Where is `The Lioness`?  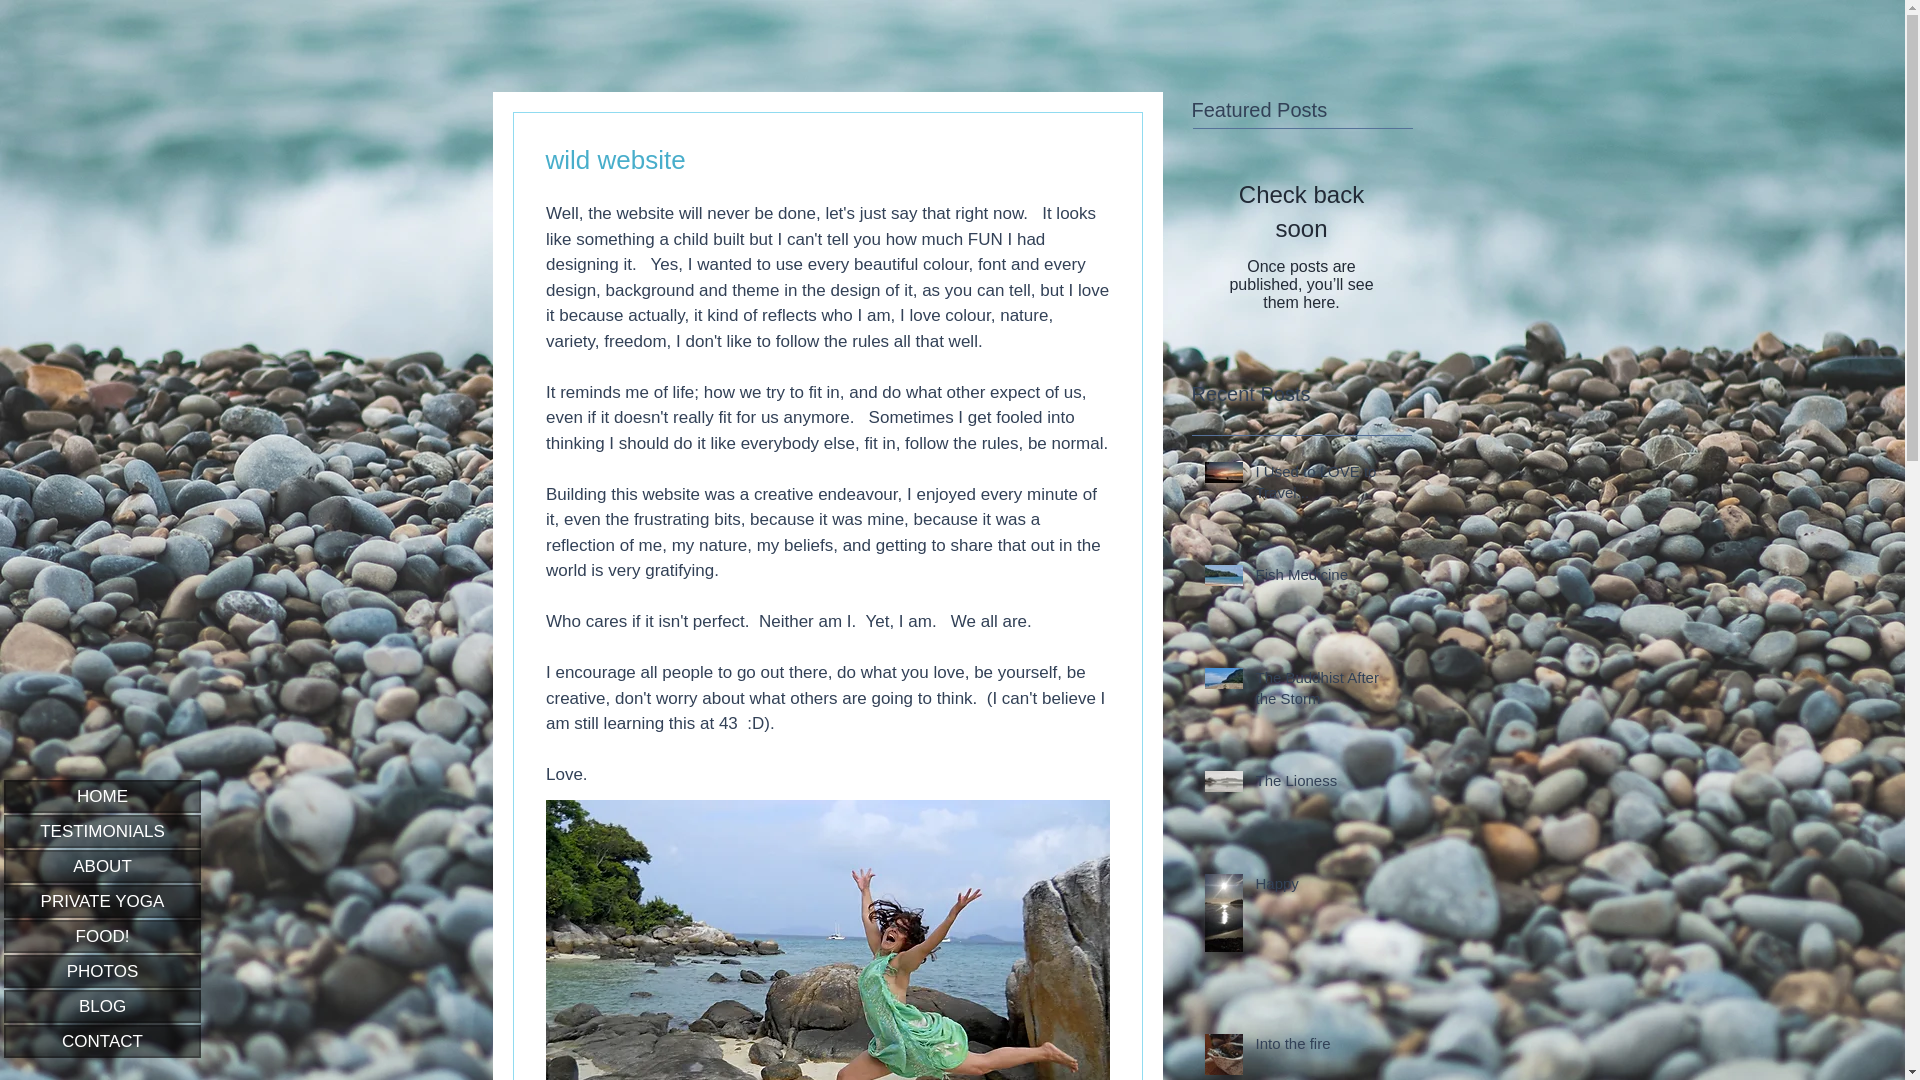 The Lioness is located at coordinates (1327, 784).